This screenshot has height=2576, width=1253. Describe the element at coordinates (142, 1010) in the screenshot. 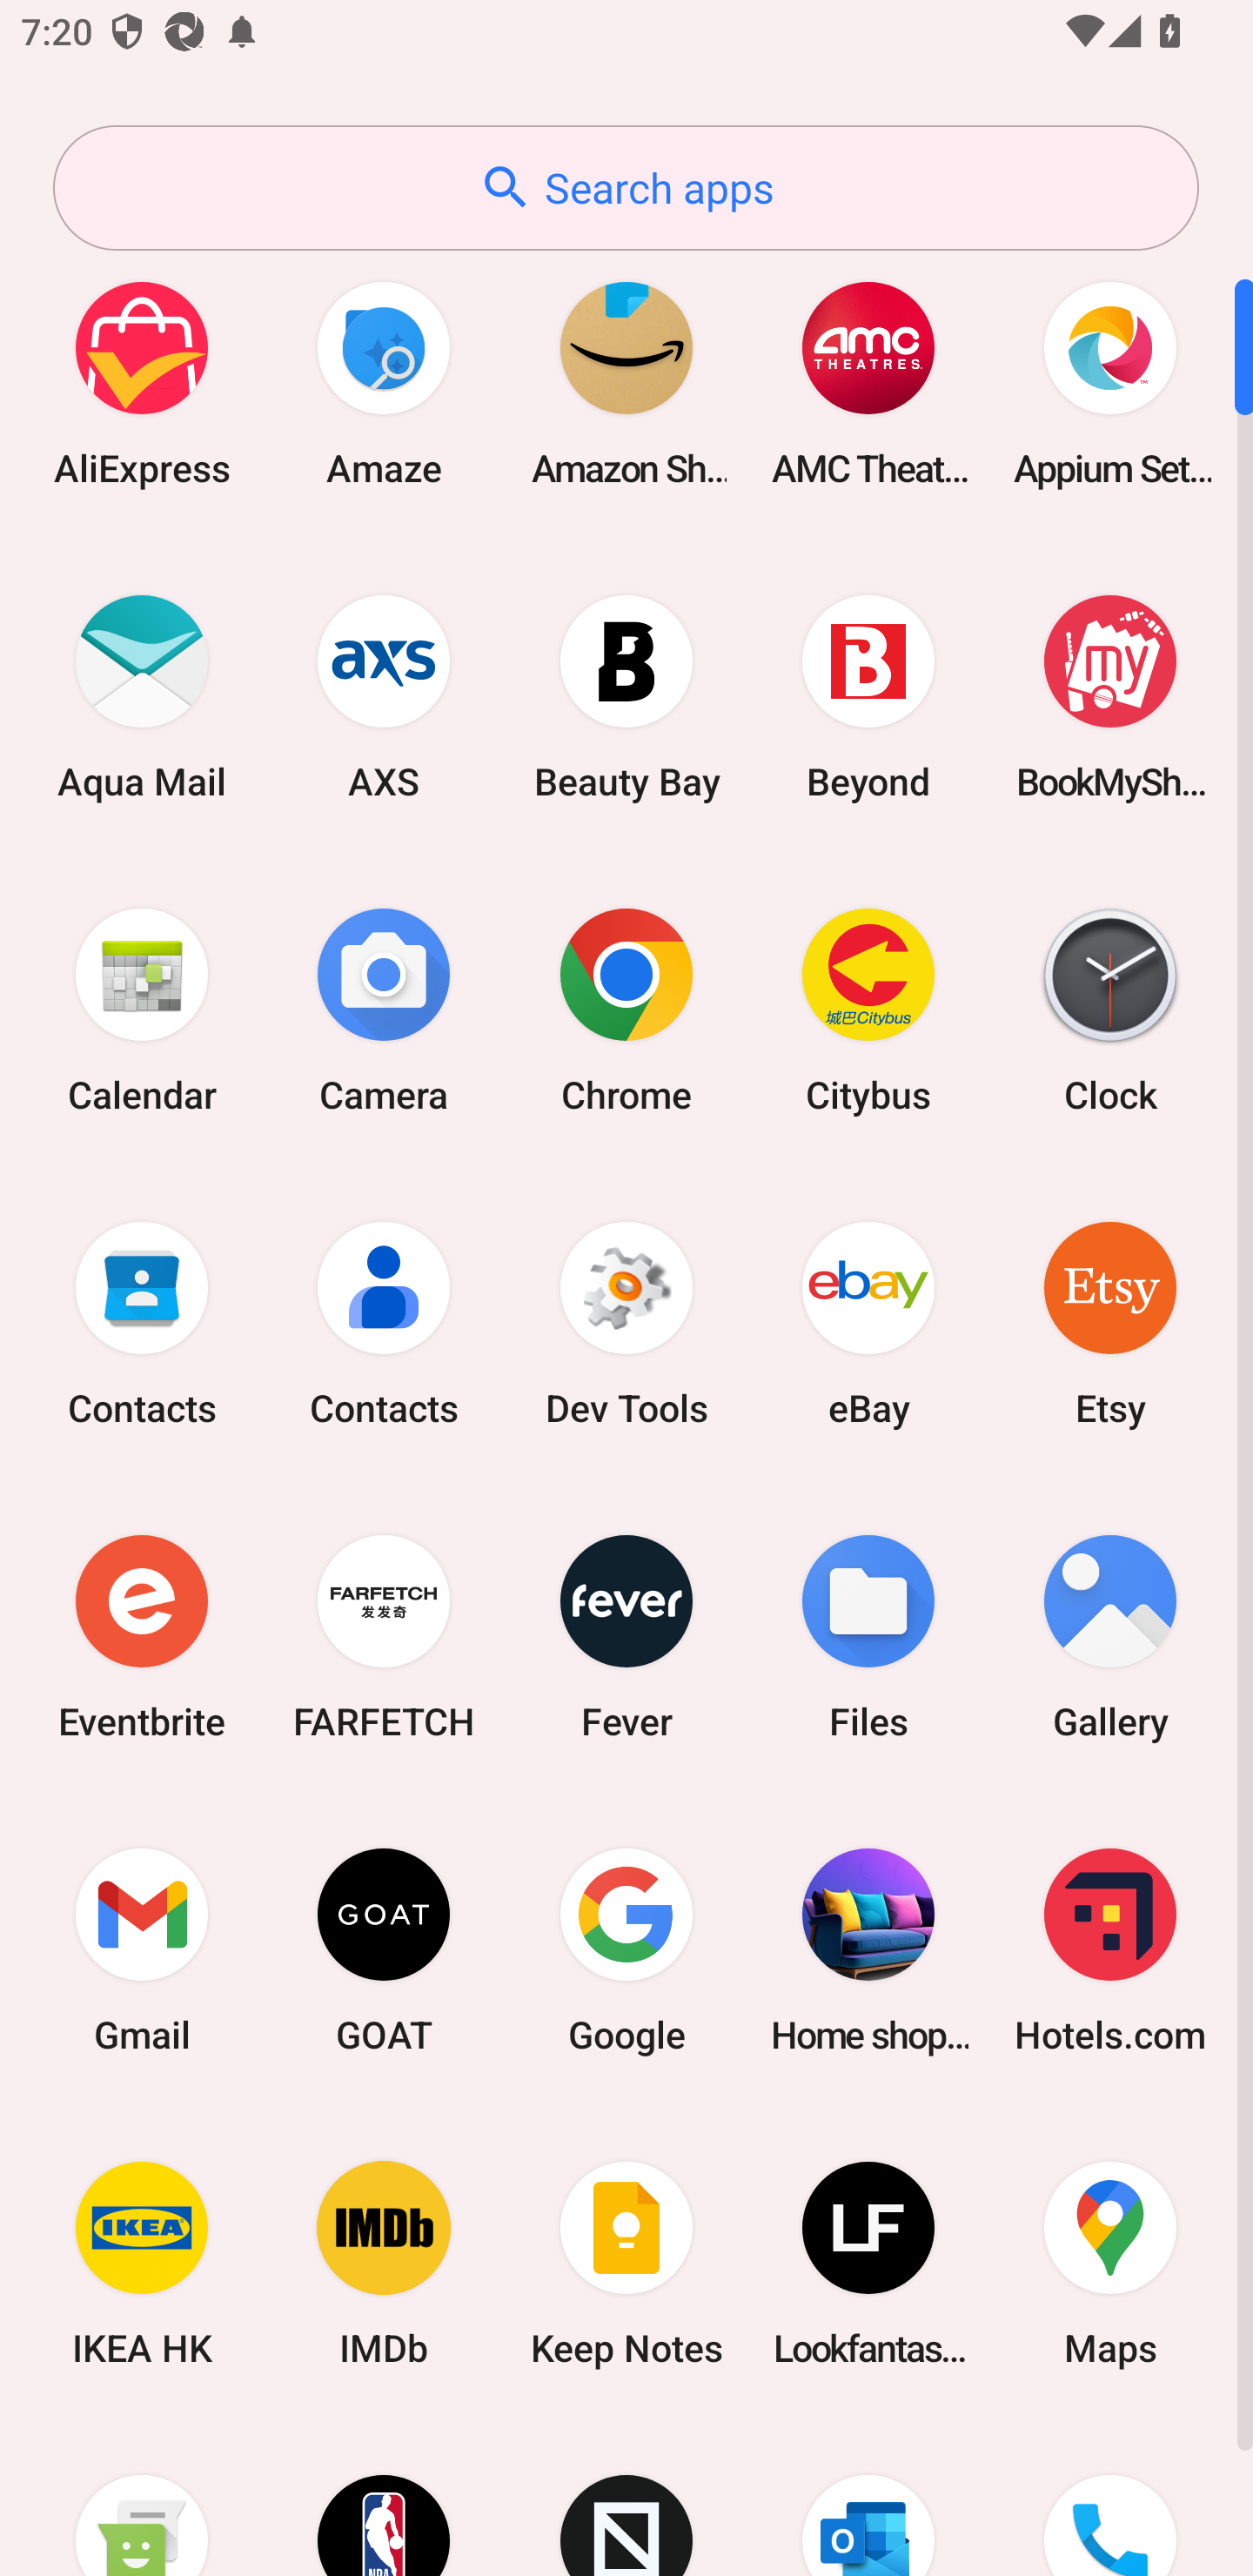

I see `Calendar` at that location.